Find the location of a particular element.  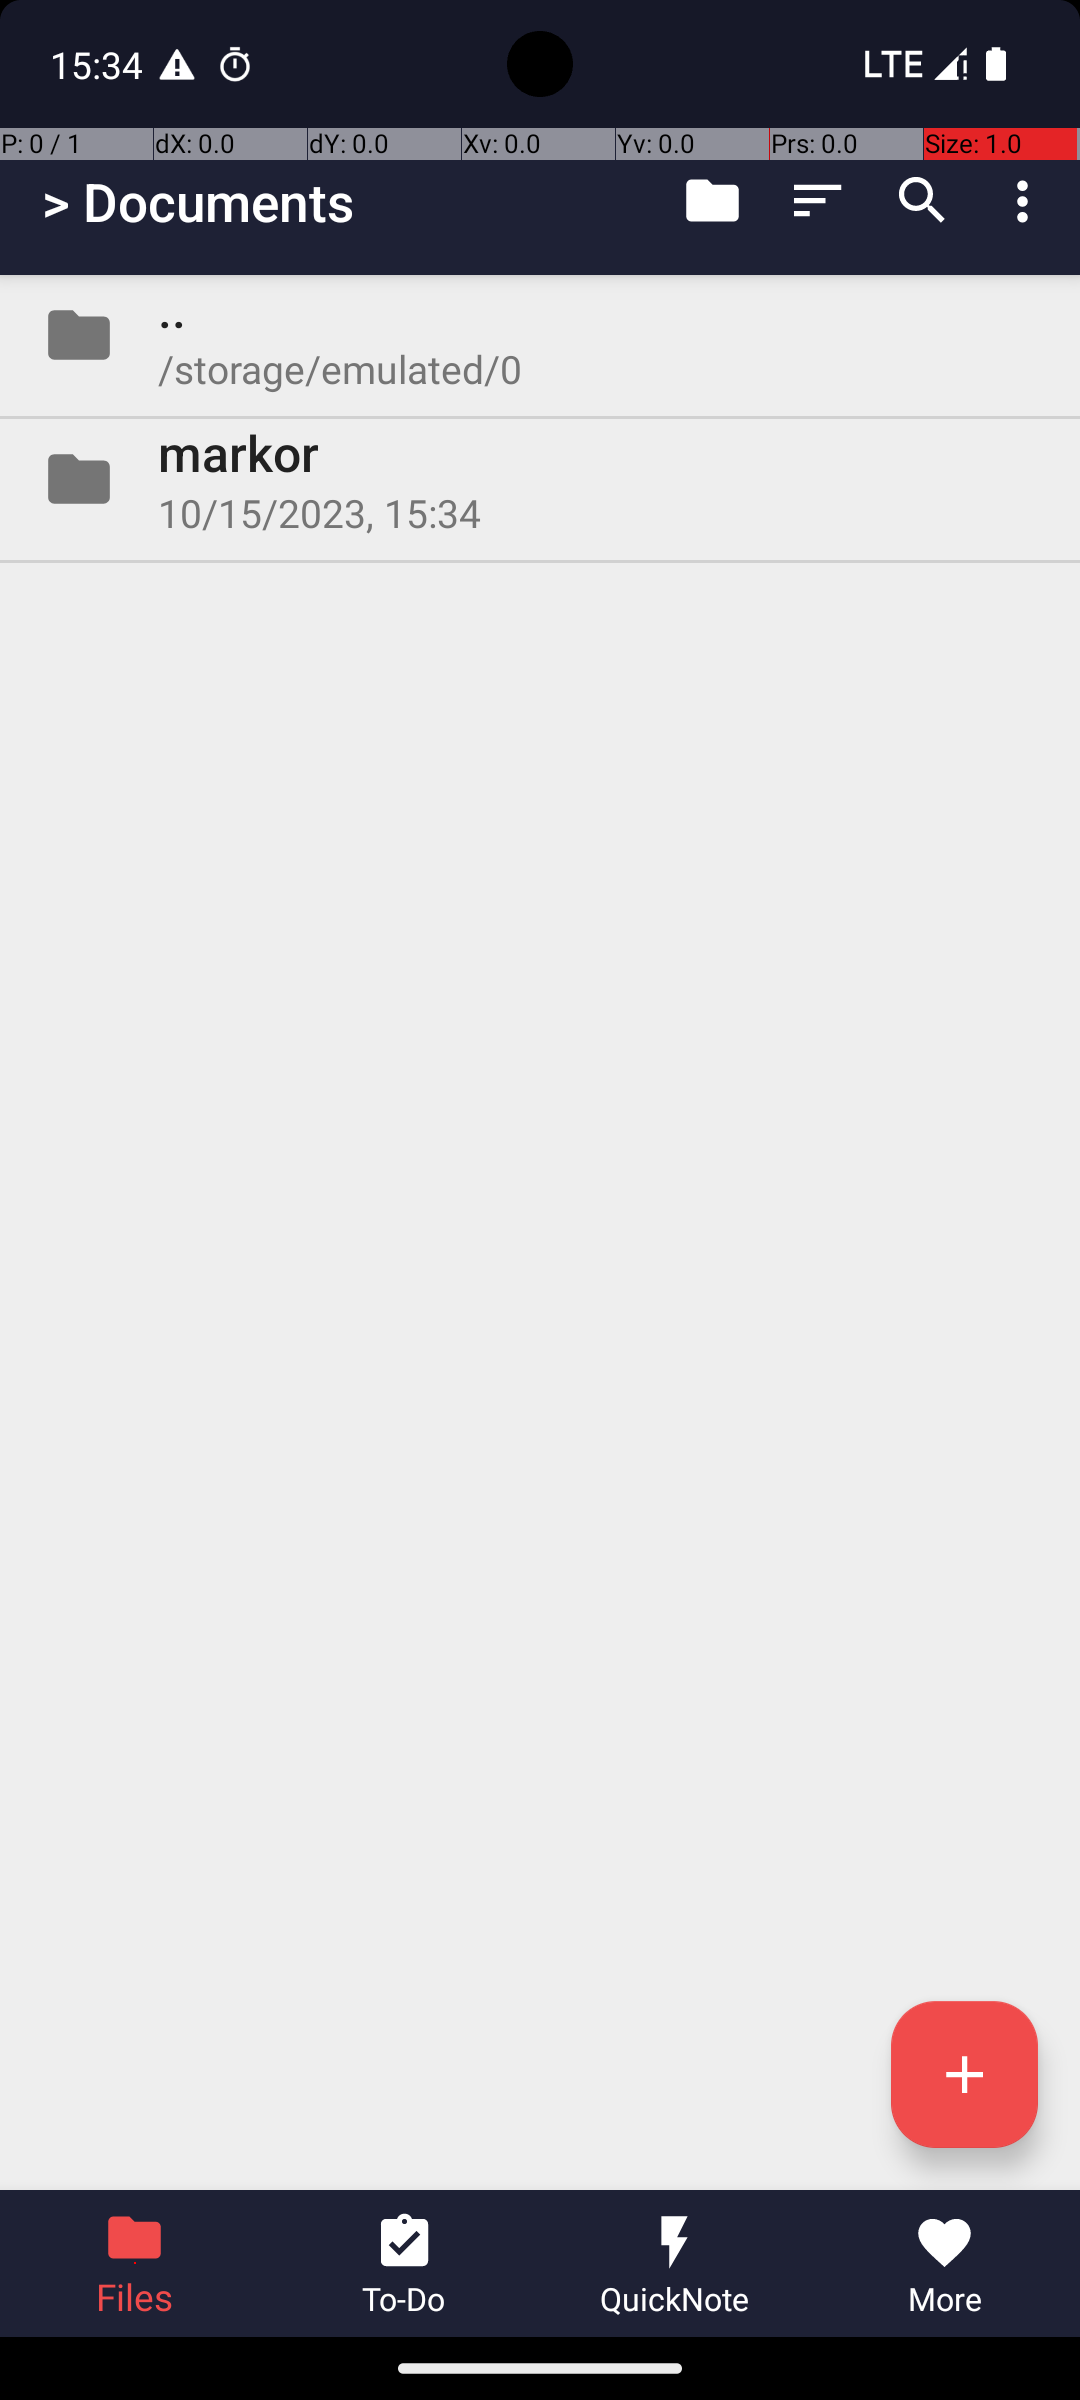

> Documents is located at coordinates (198, 202).